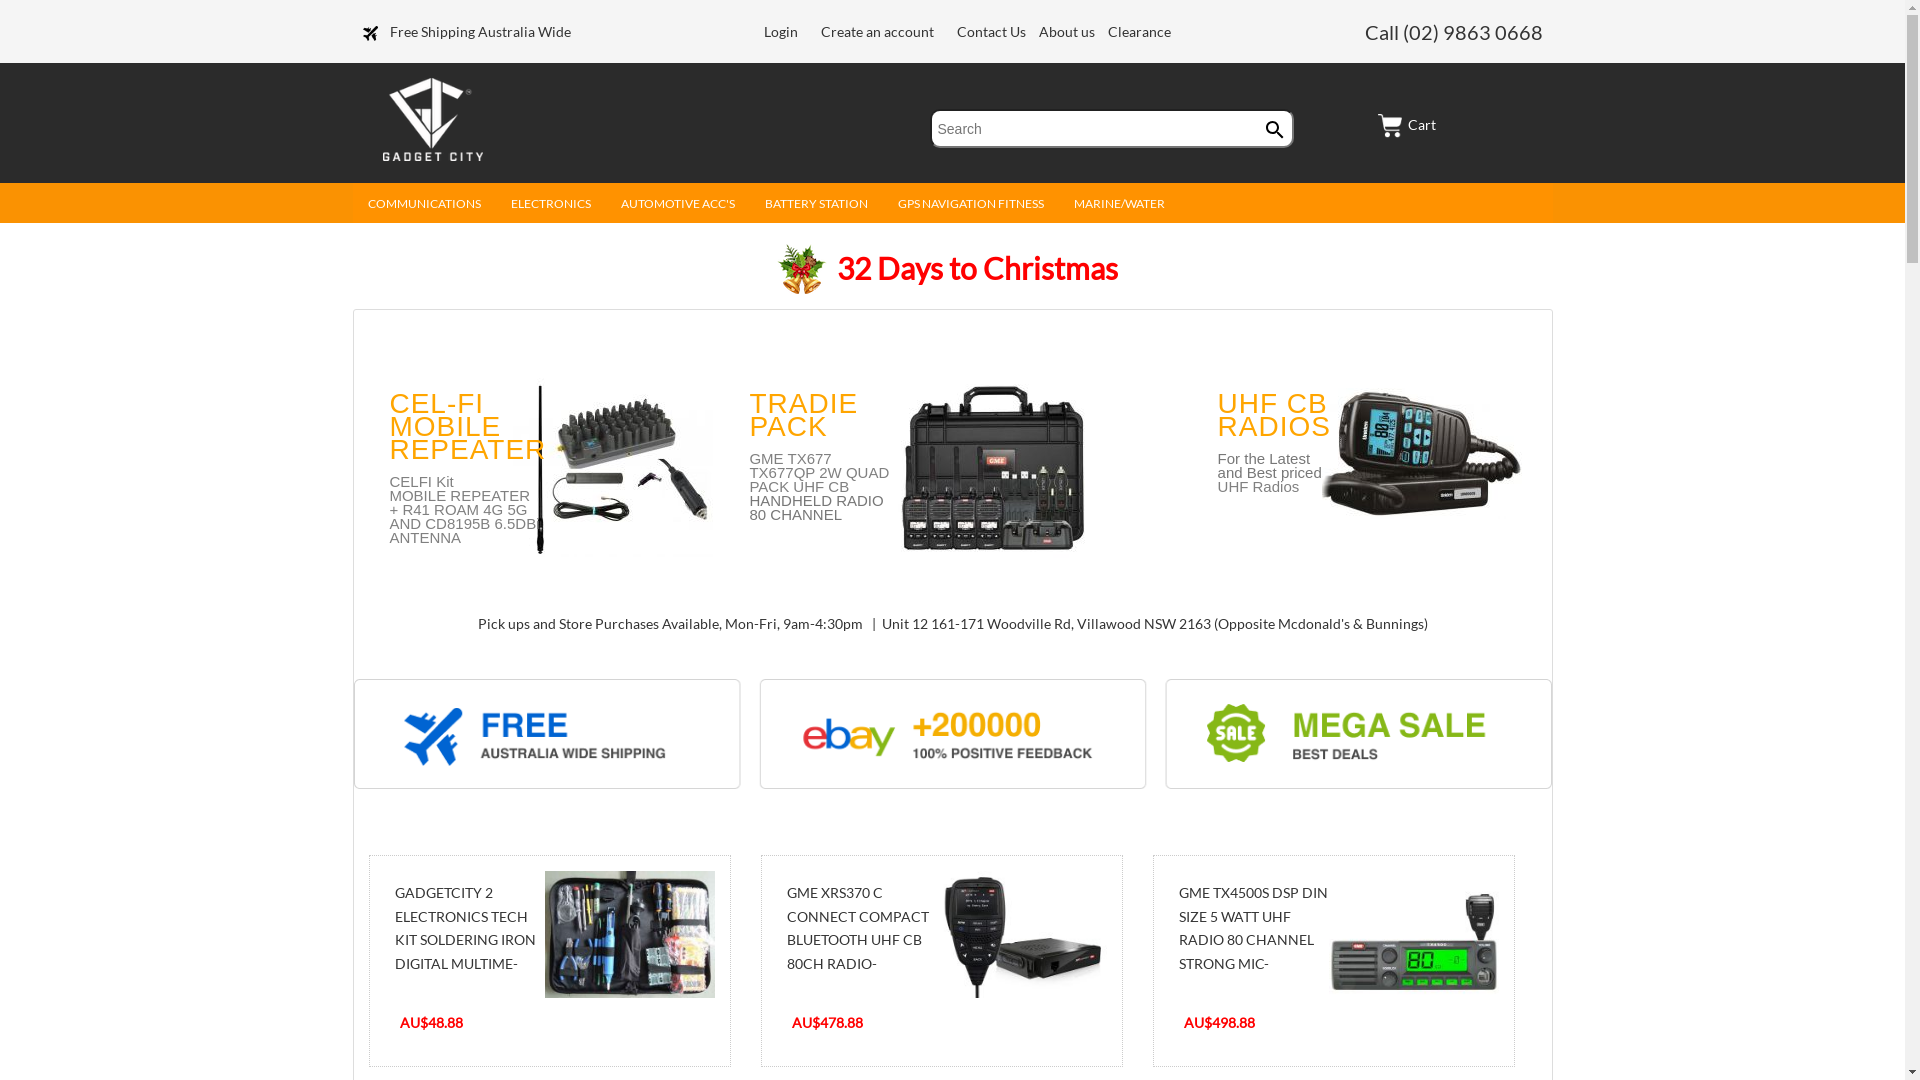 The width and height of the screenshot is (1920, 1080). I want to click on GME XRS370 C CONNECT COMPACT BLUETOOTH UHF CB 80CH RADIO-, so click(857, 928).